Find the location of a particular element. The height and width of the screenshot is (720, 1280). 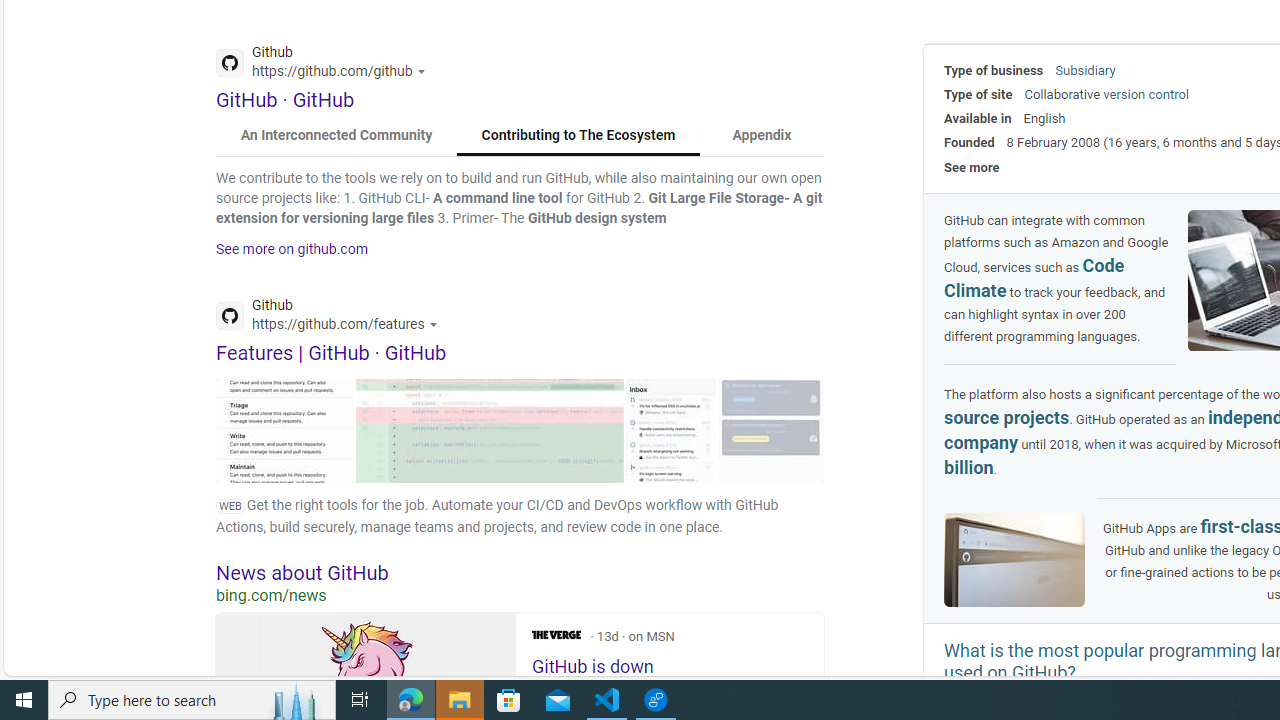

Global web icon is located at coordinates (230, 316).